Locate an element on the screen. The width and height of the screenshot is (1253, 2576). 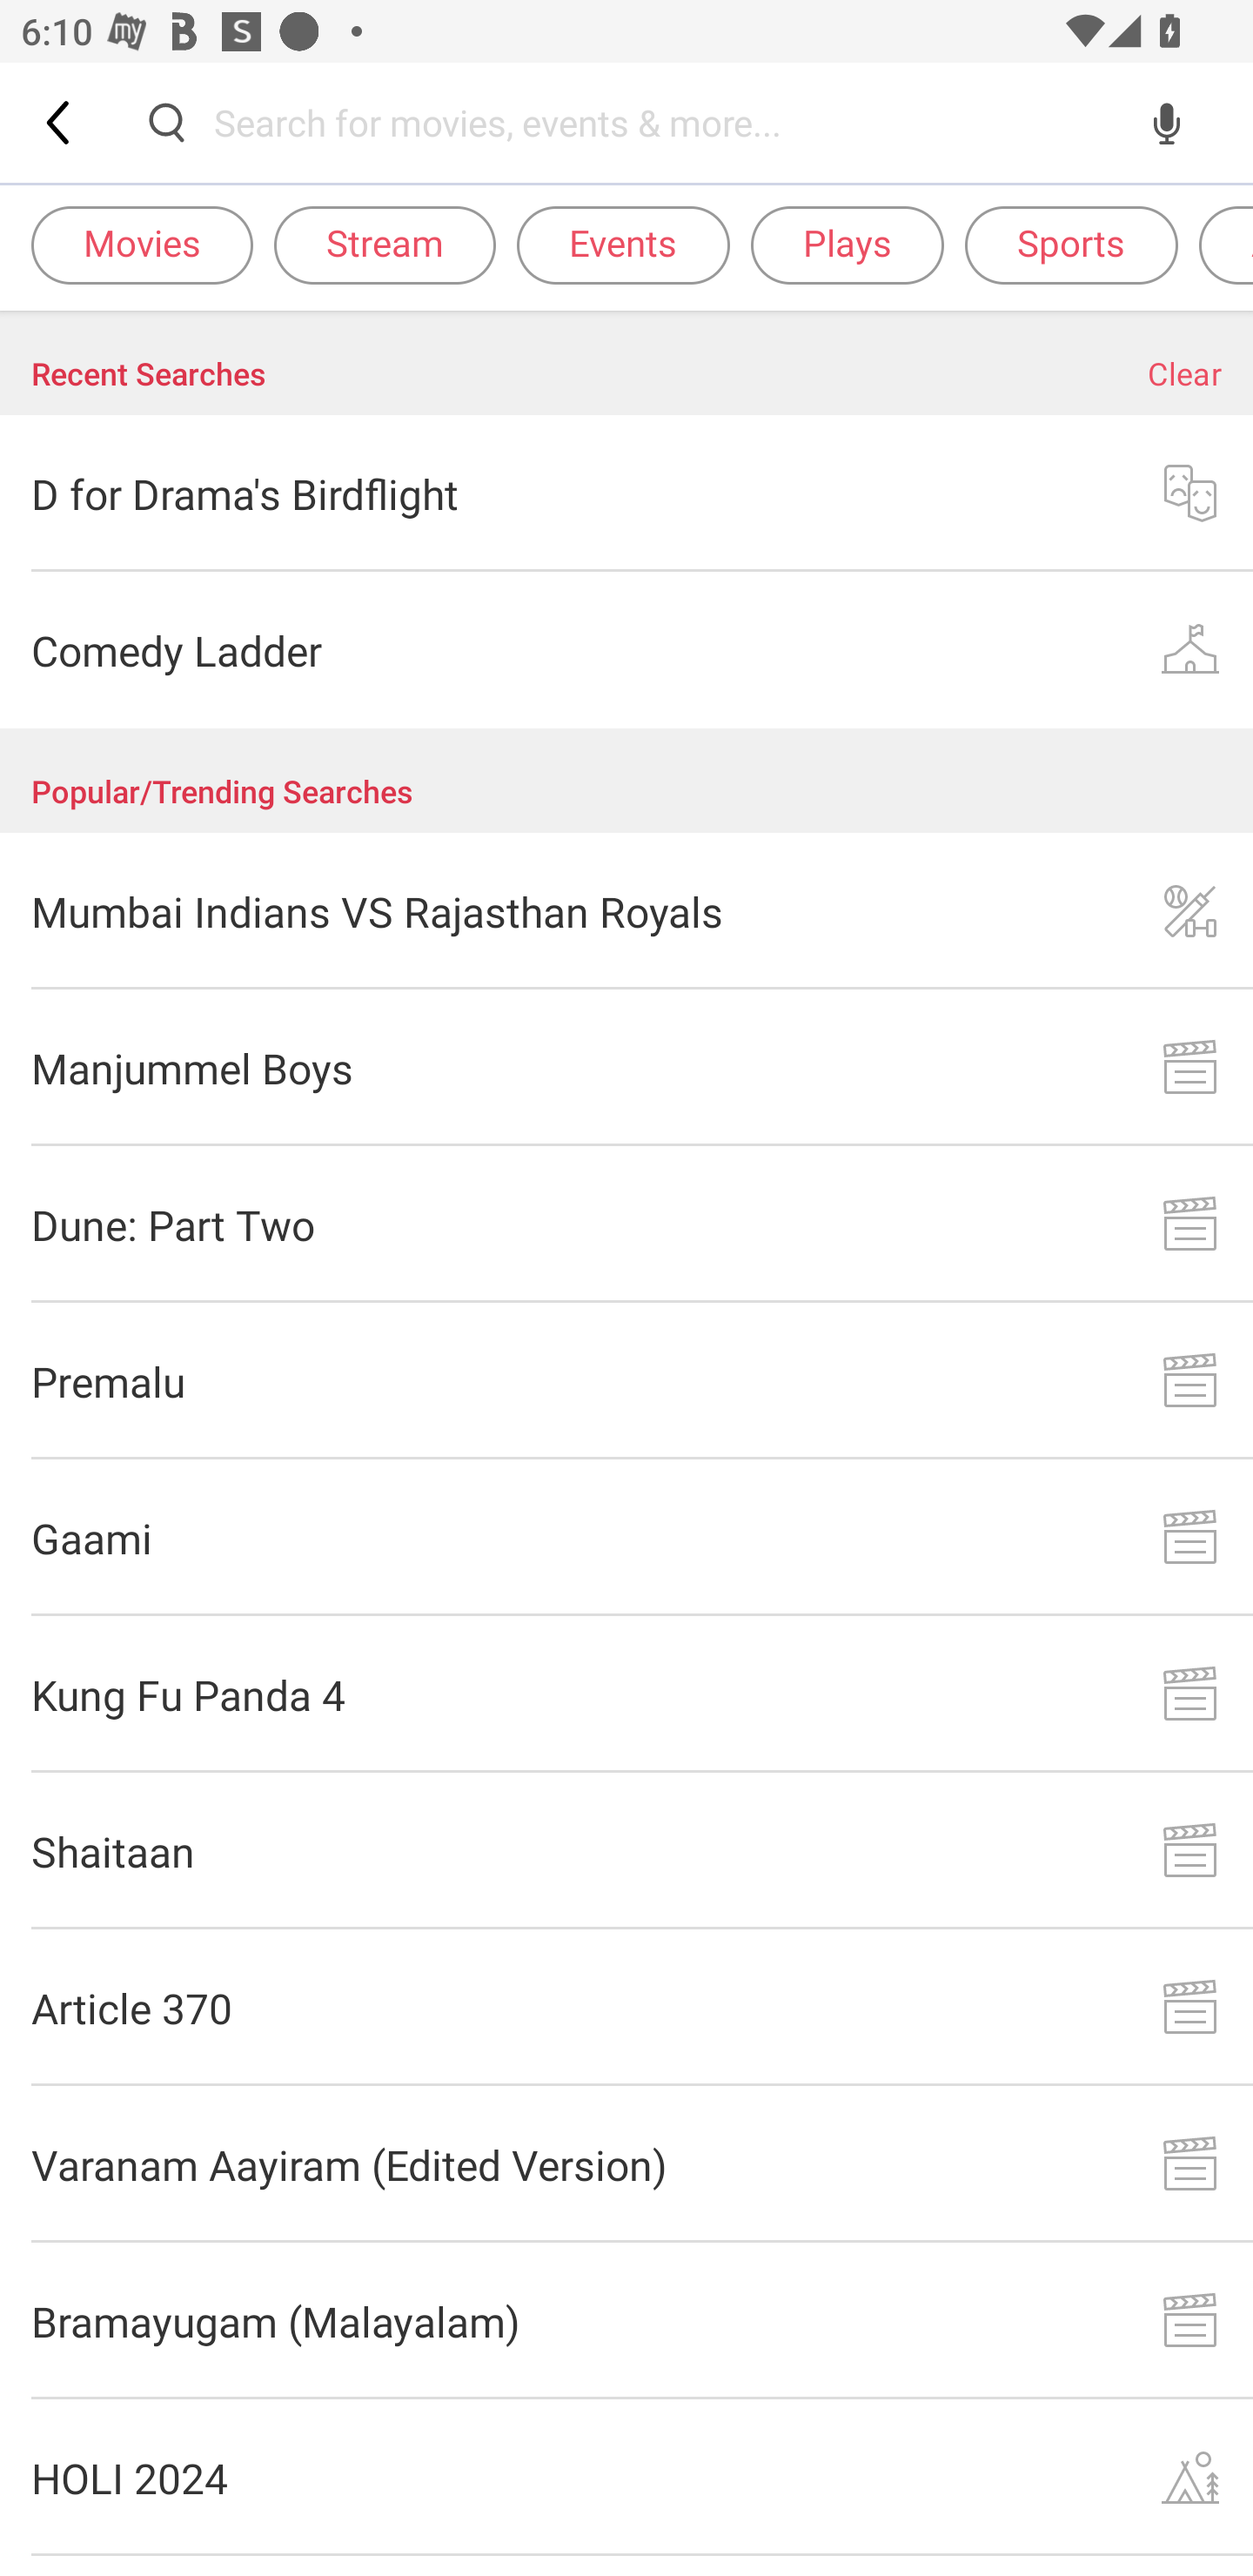
Search for movies, events & more... is located at coordinates (667, 122).